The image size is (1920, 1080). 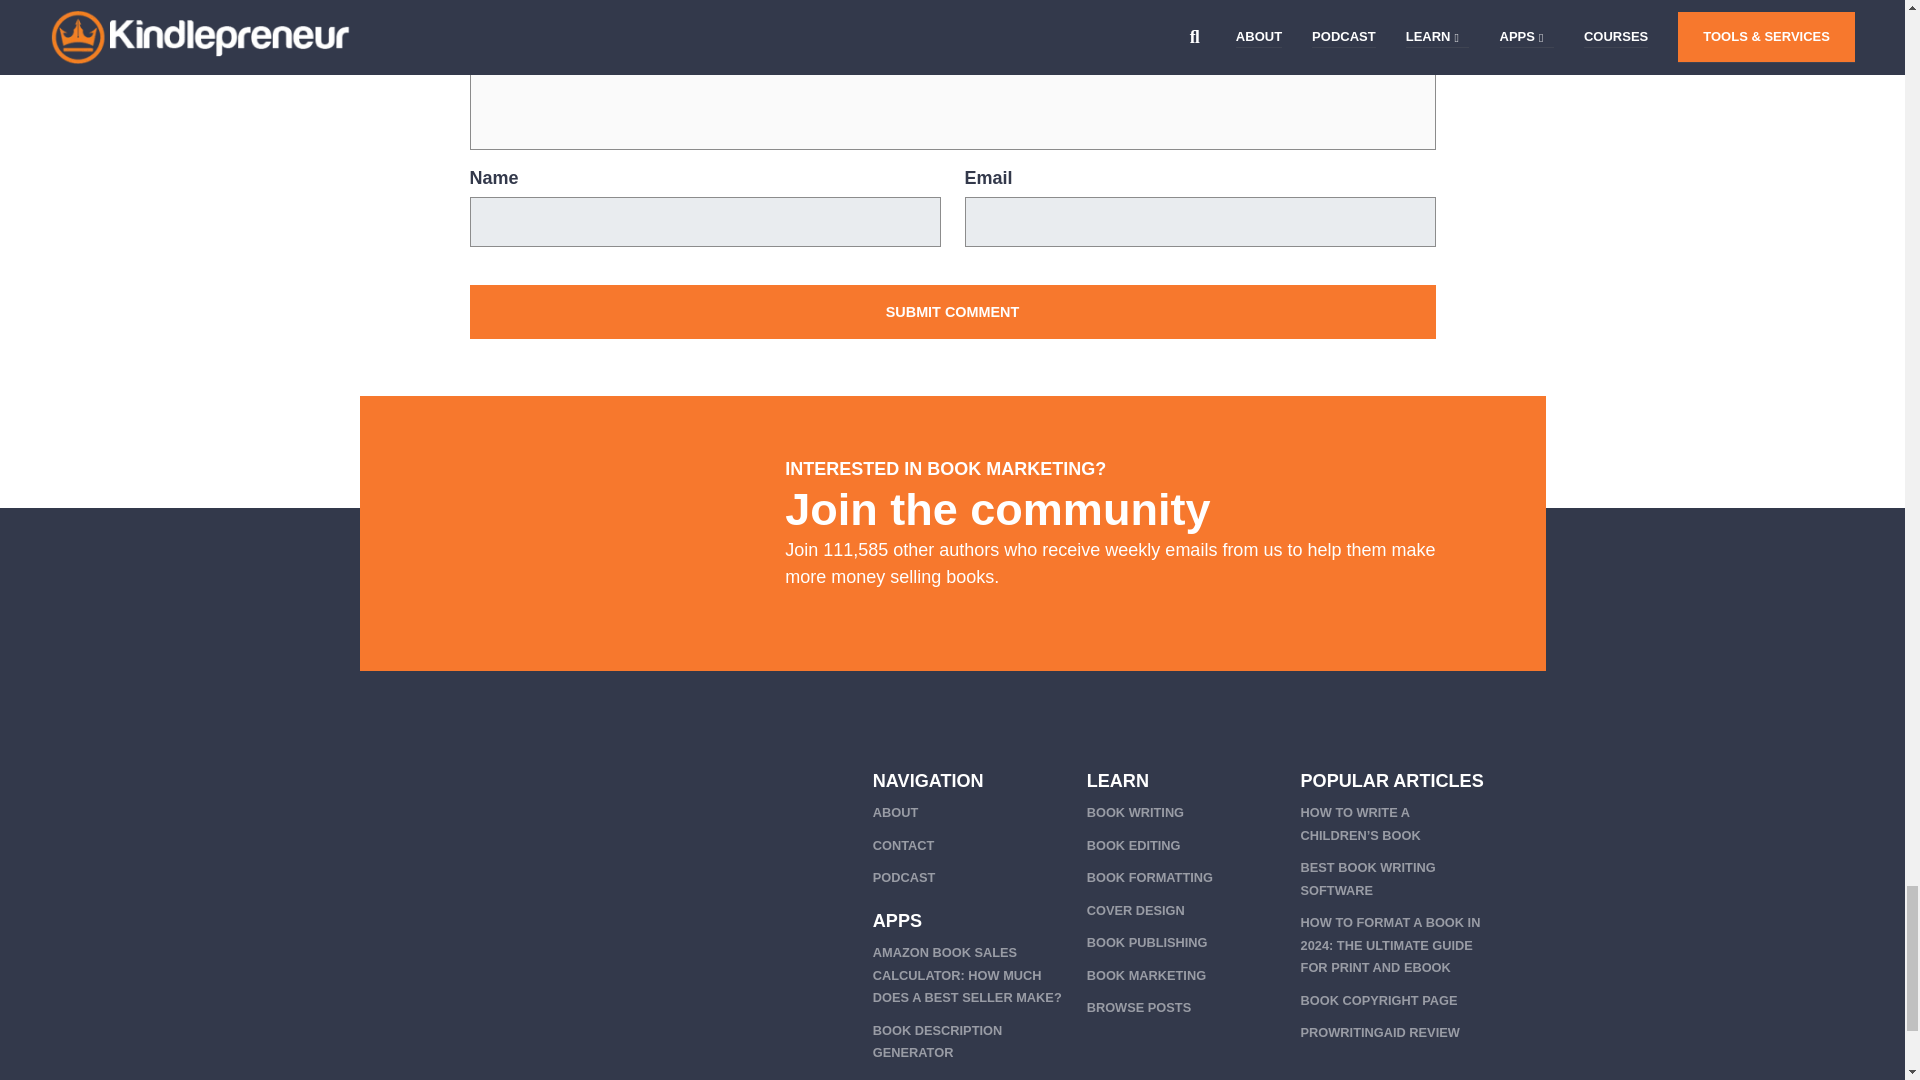 What do you see at coordinates (953, 312) in the screenshot?
I see `Submit Comment` at bounding box center [953, 312].